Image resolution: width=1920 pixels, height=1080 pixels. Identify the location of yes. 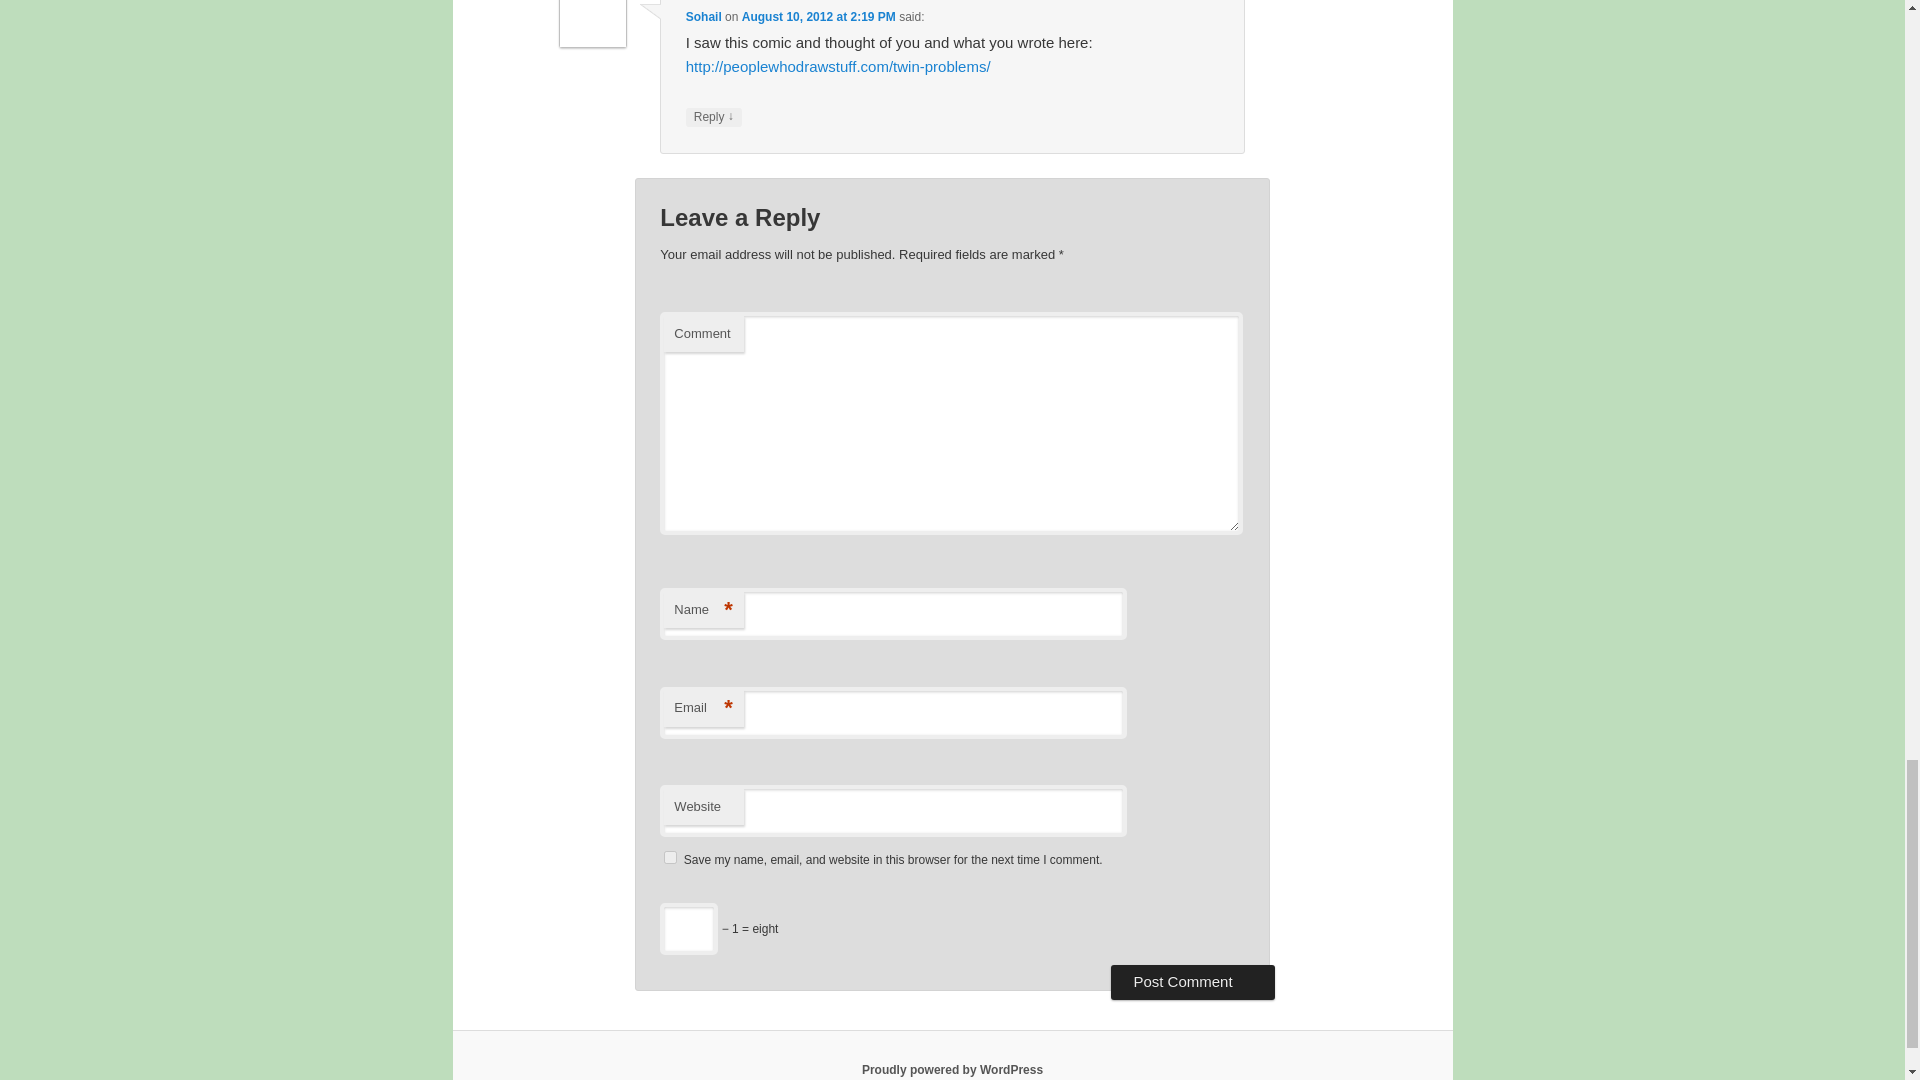
(670, 858).